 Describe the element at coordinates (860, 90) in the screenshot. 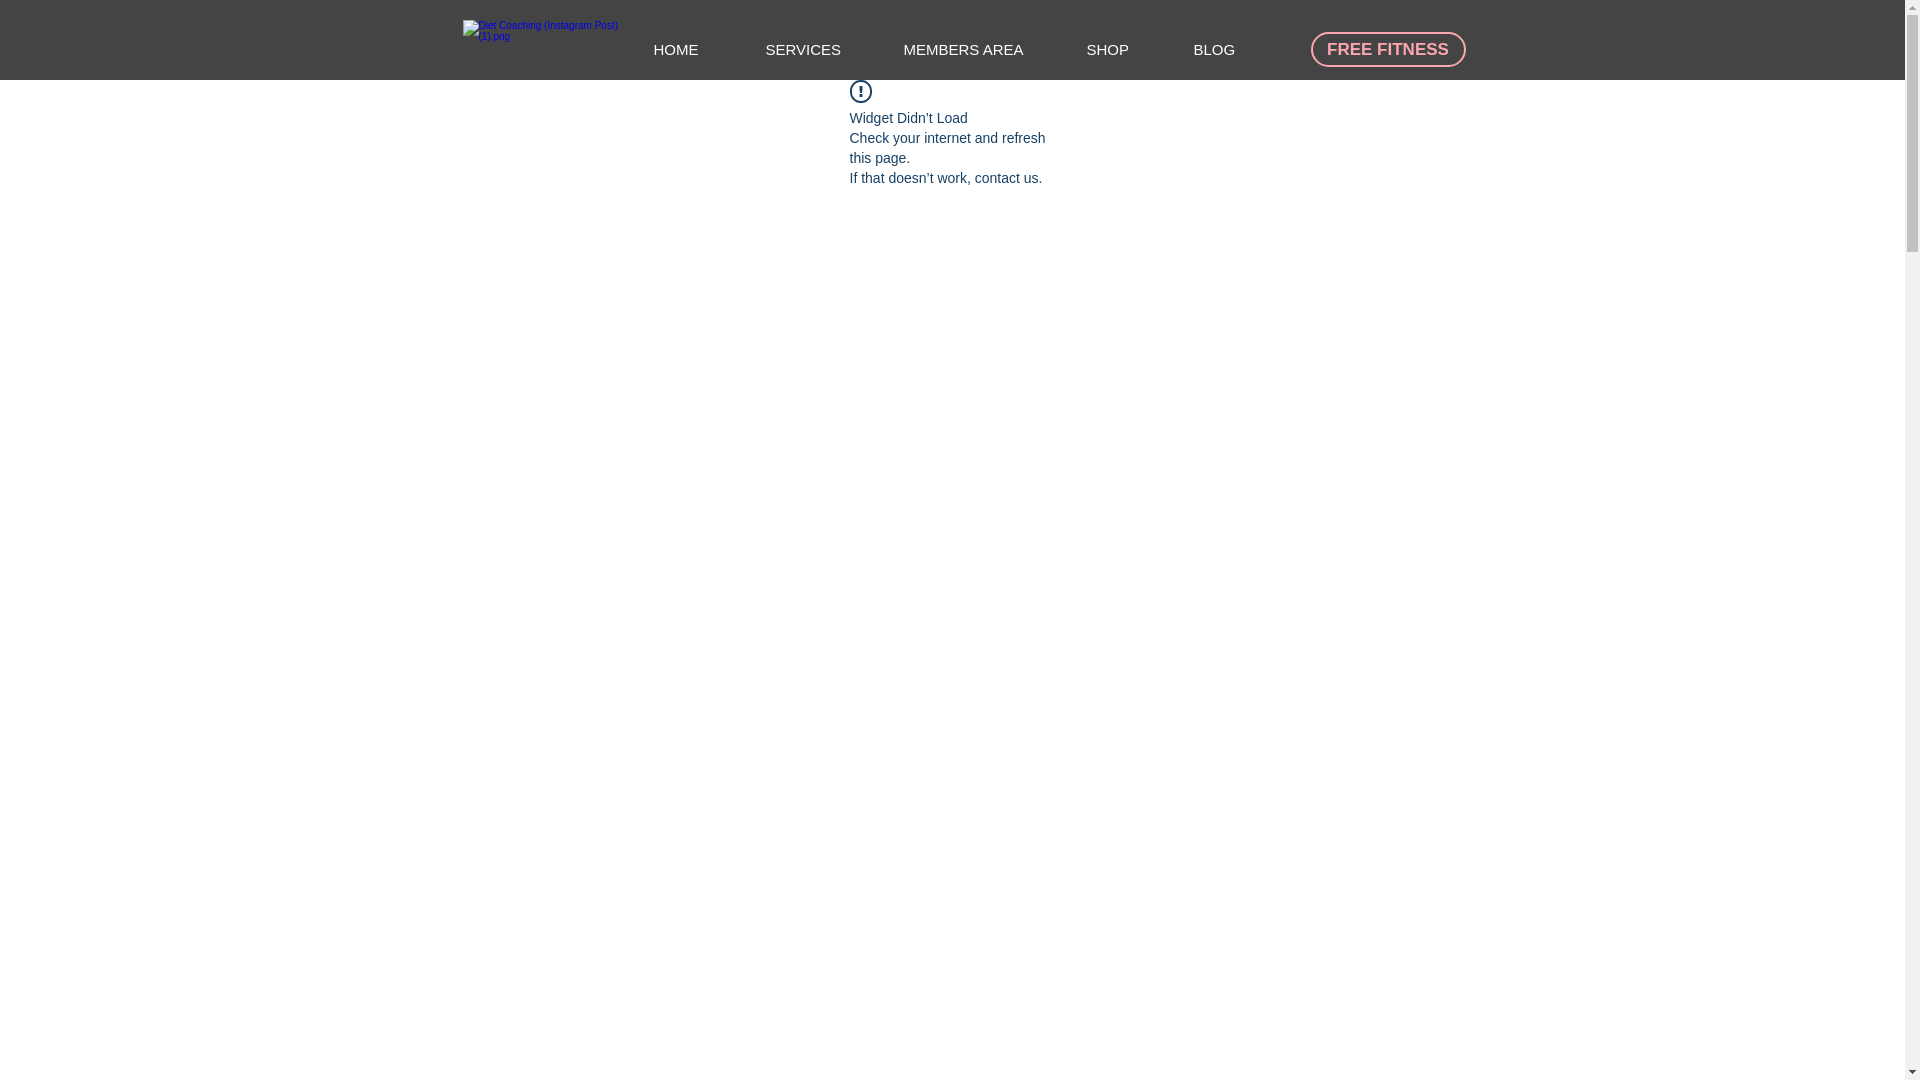

I see `!` at that location.